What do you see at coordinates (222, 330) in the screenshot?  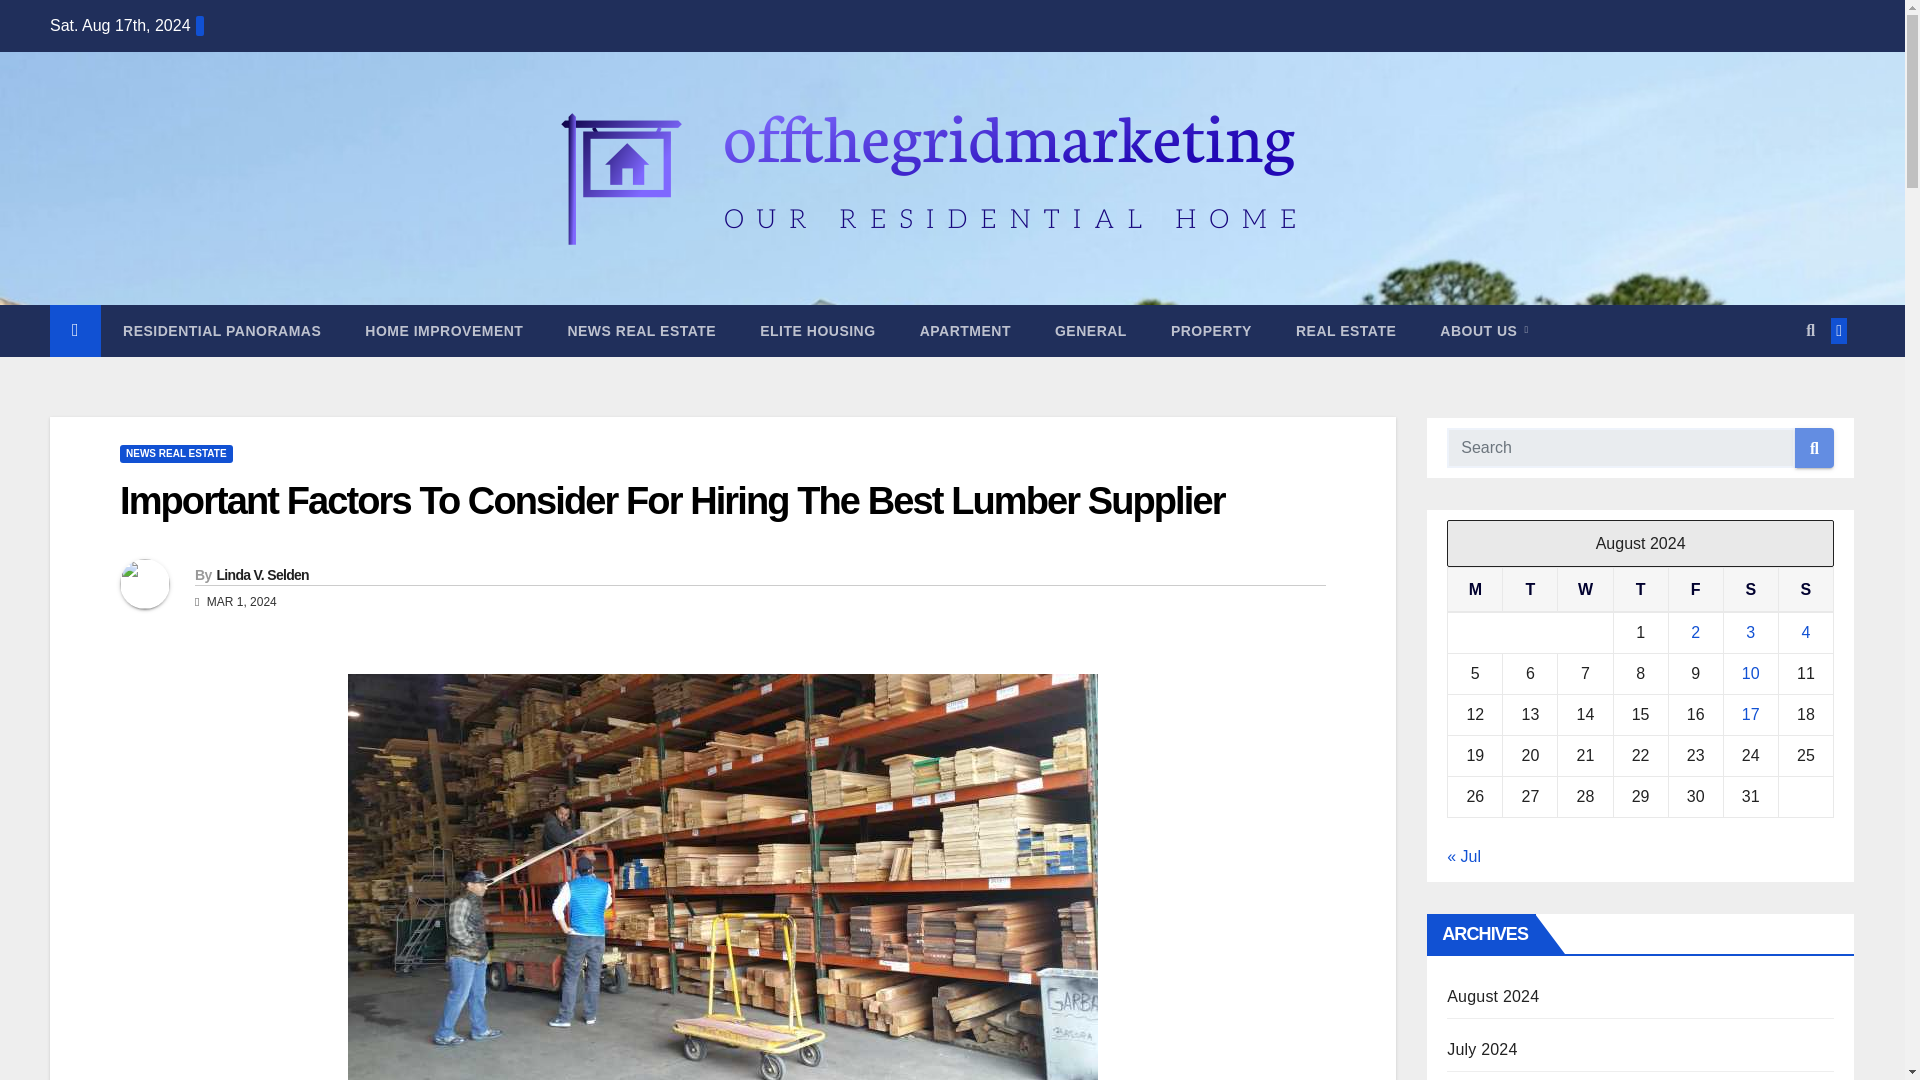 I see `Residential Panoramas` at bounding box center [222, 330].